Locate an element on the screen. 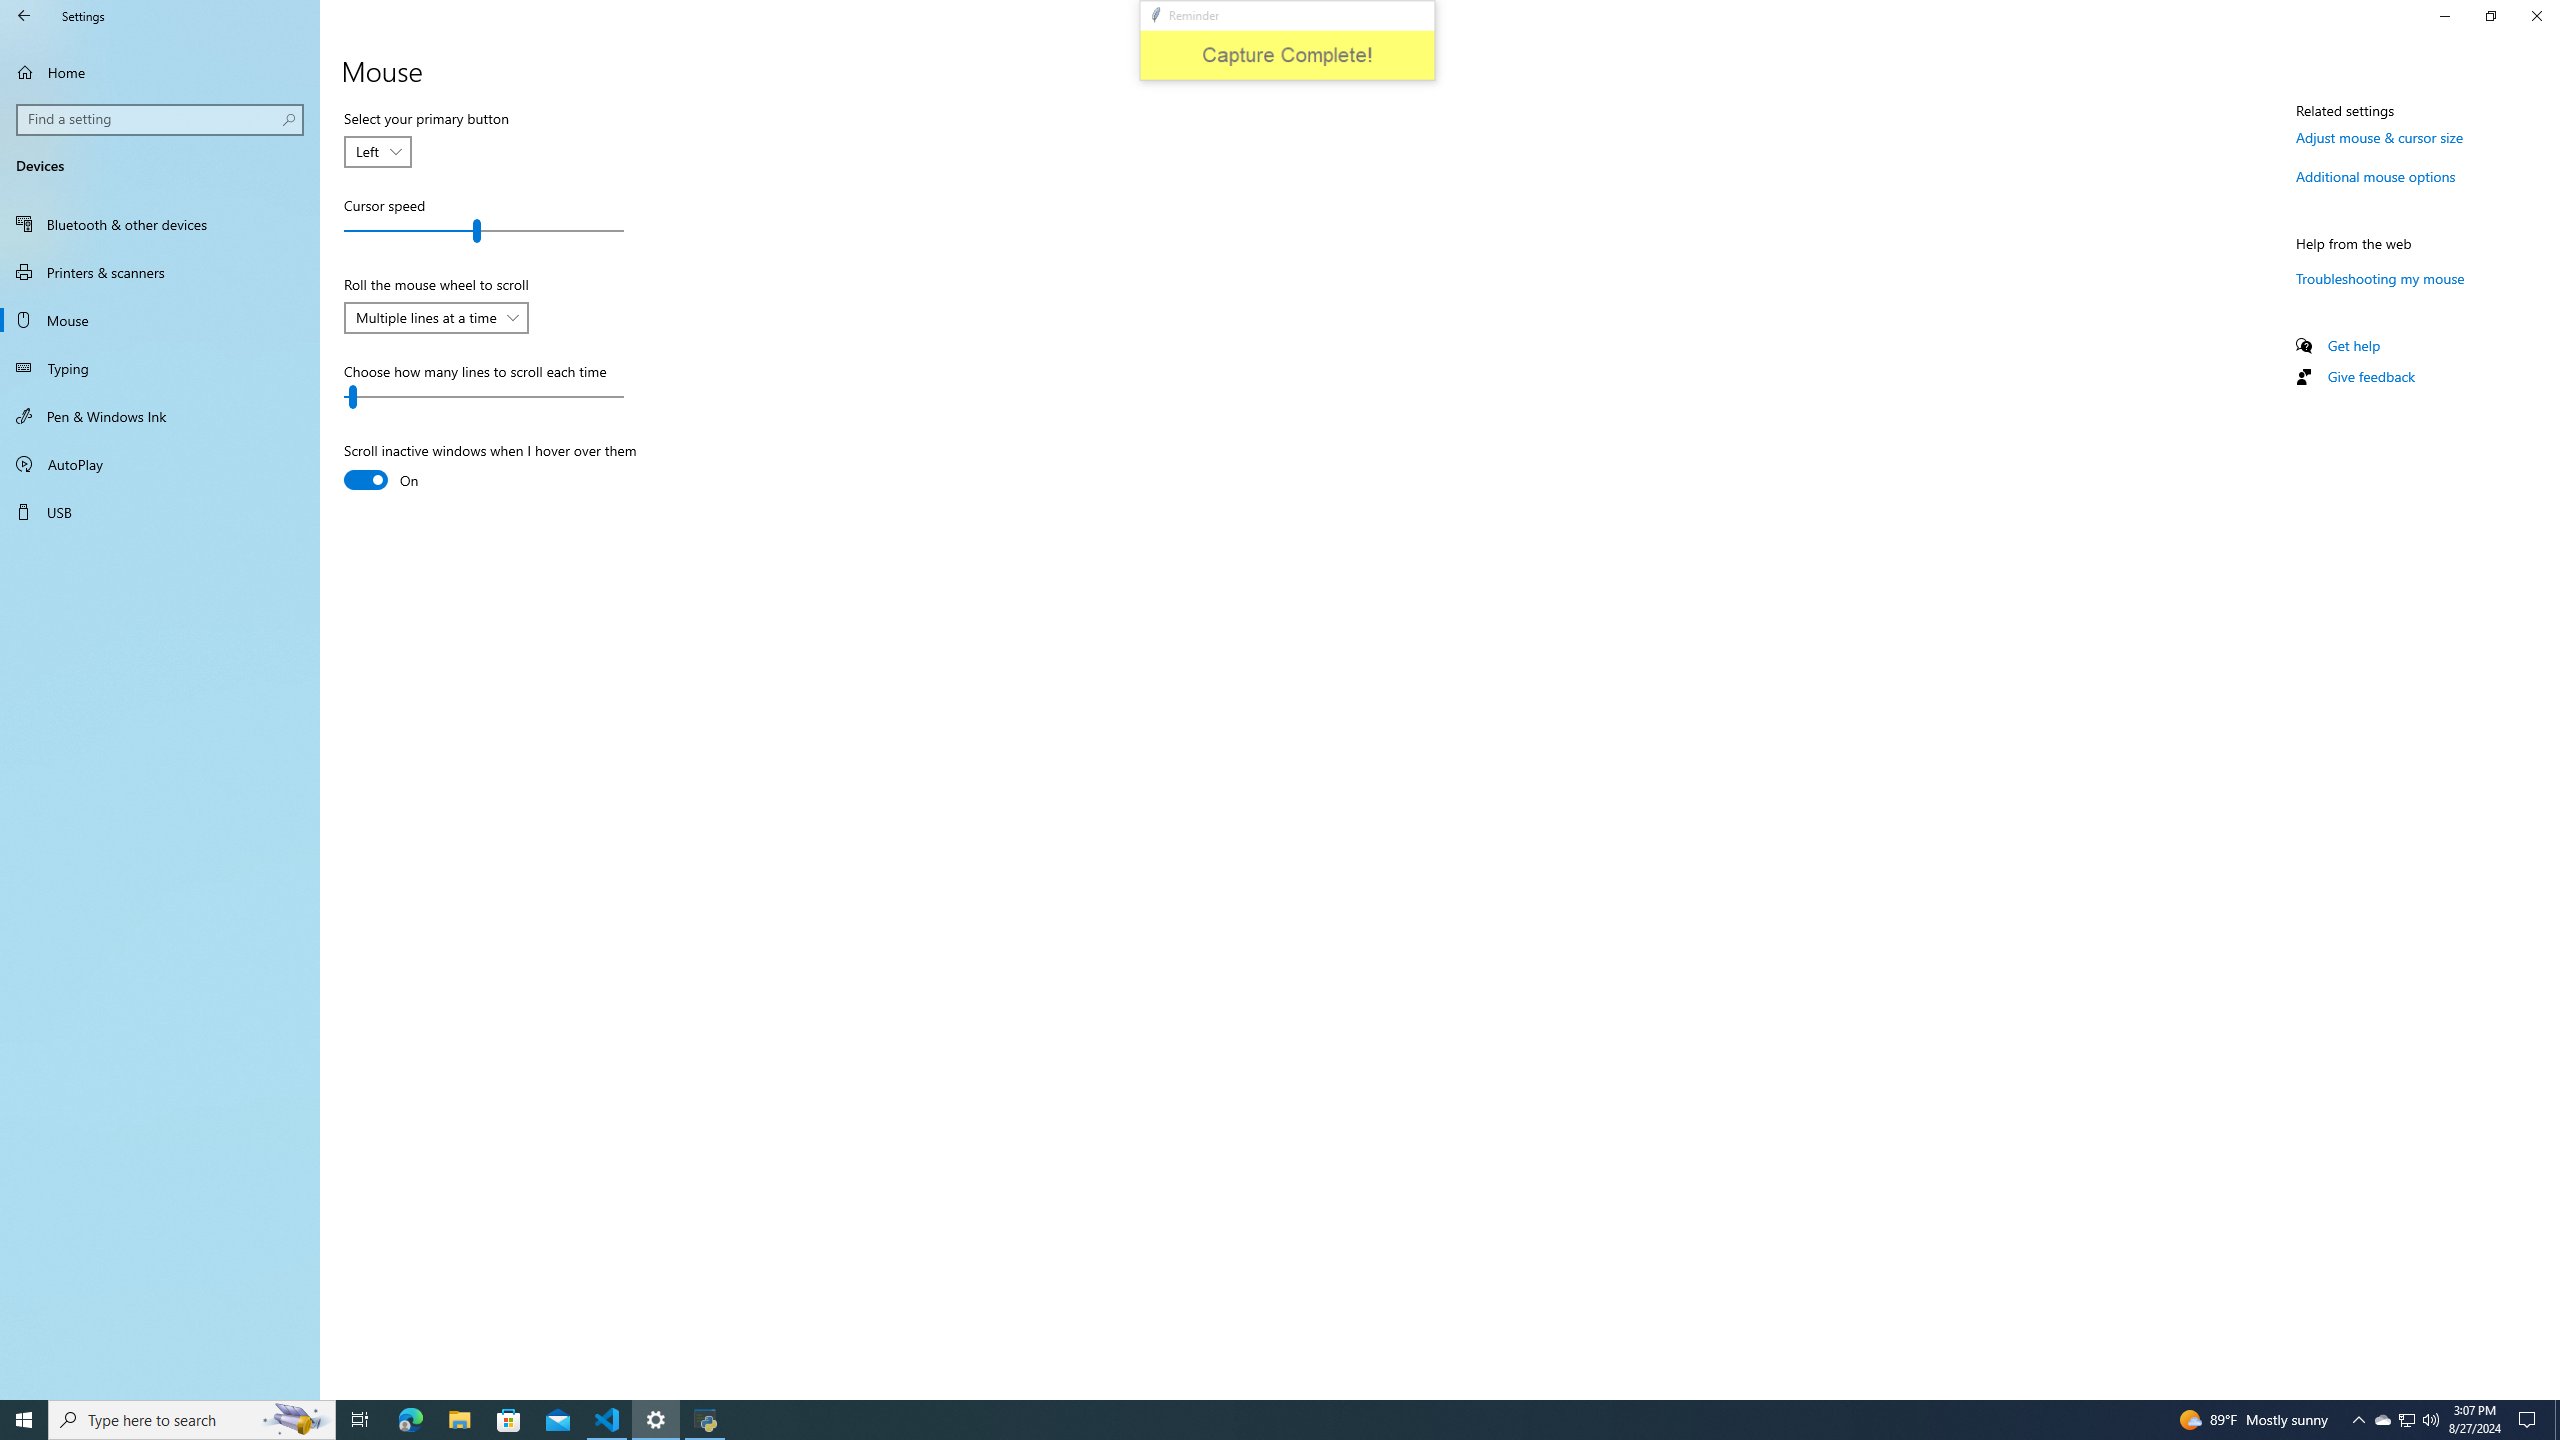  Cursor speed is located at coordinates (484, 230).